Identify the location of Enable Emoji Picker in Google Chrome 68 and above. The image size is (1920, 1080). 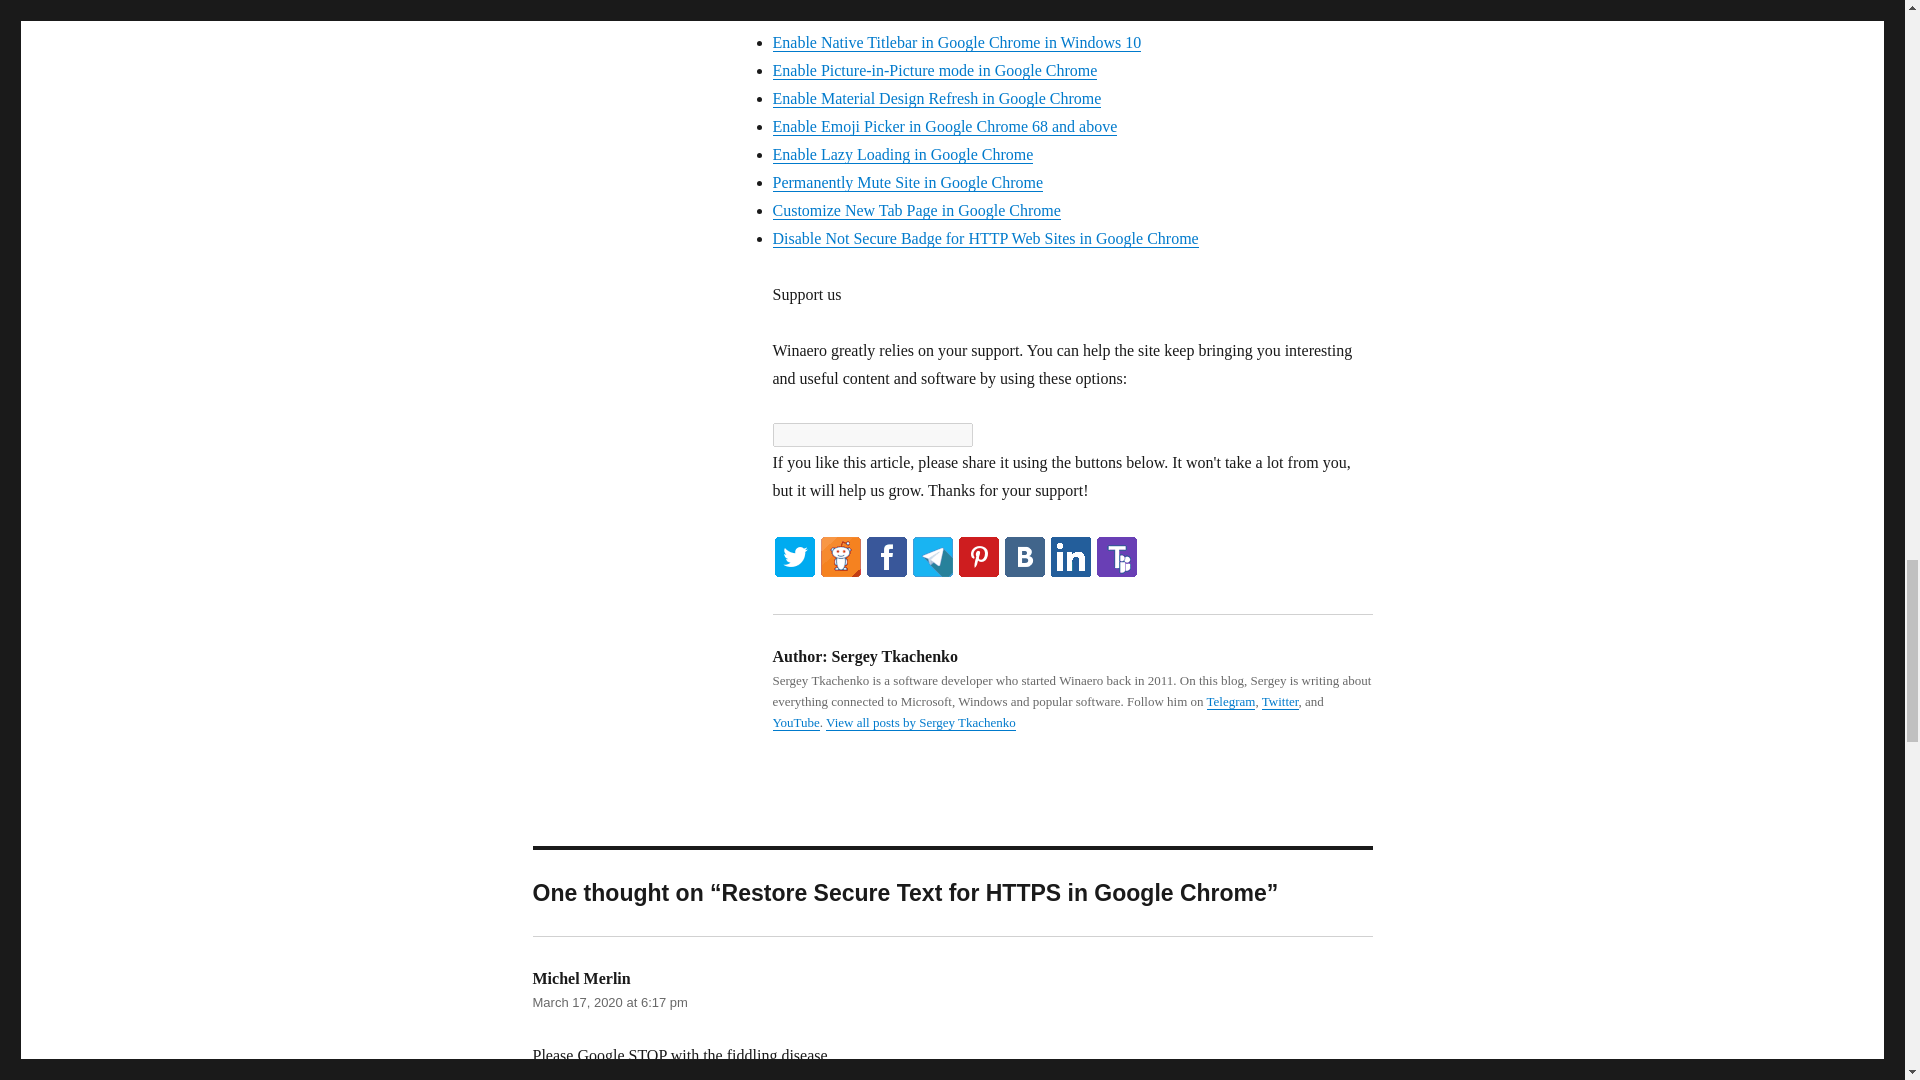
(944, 126).